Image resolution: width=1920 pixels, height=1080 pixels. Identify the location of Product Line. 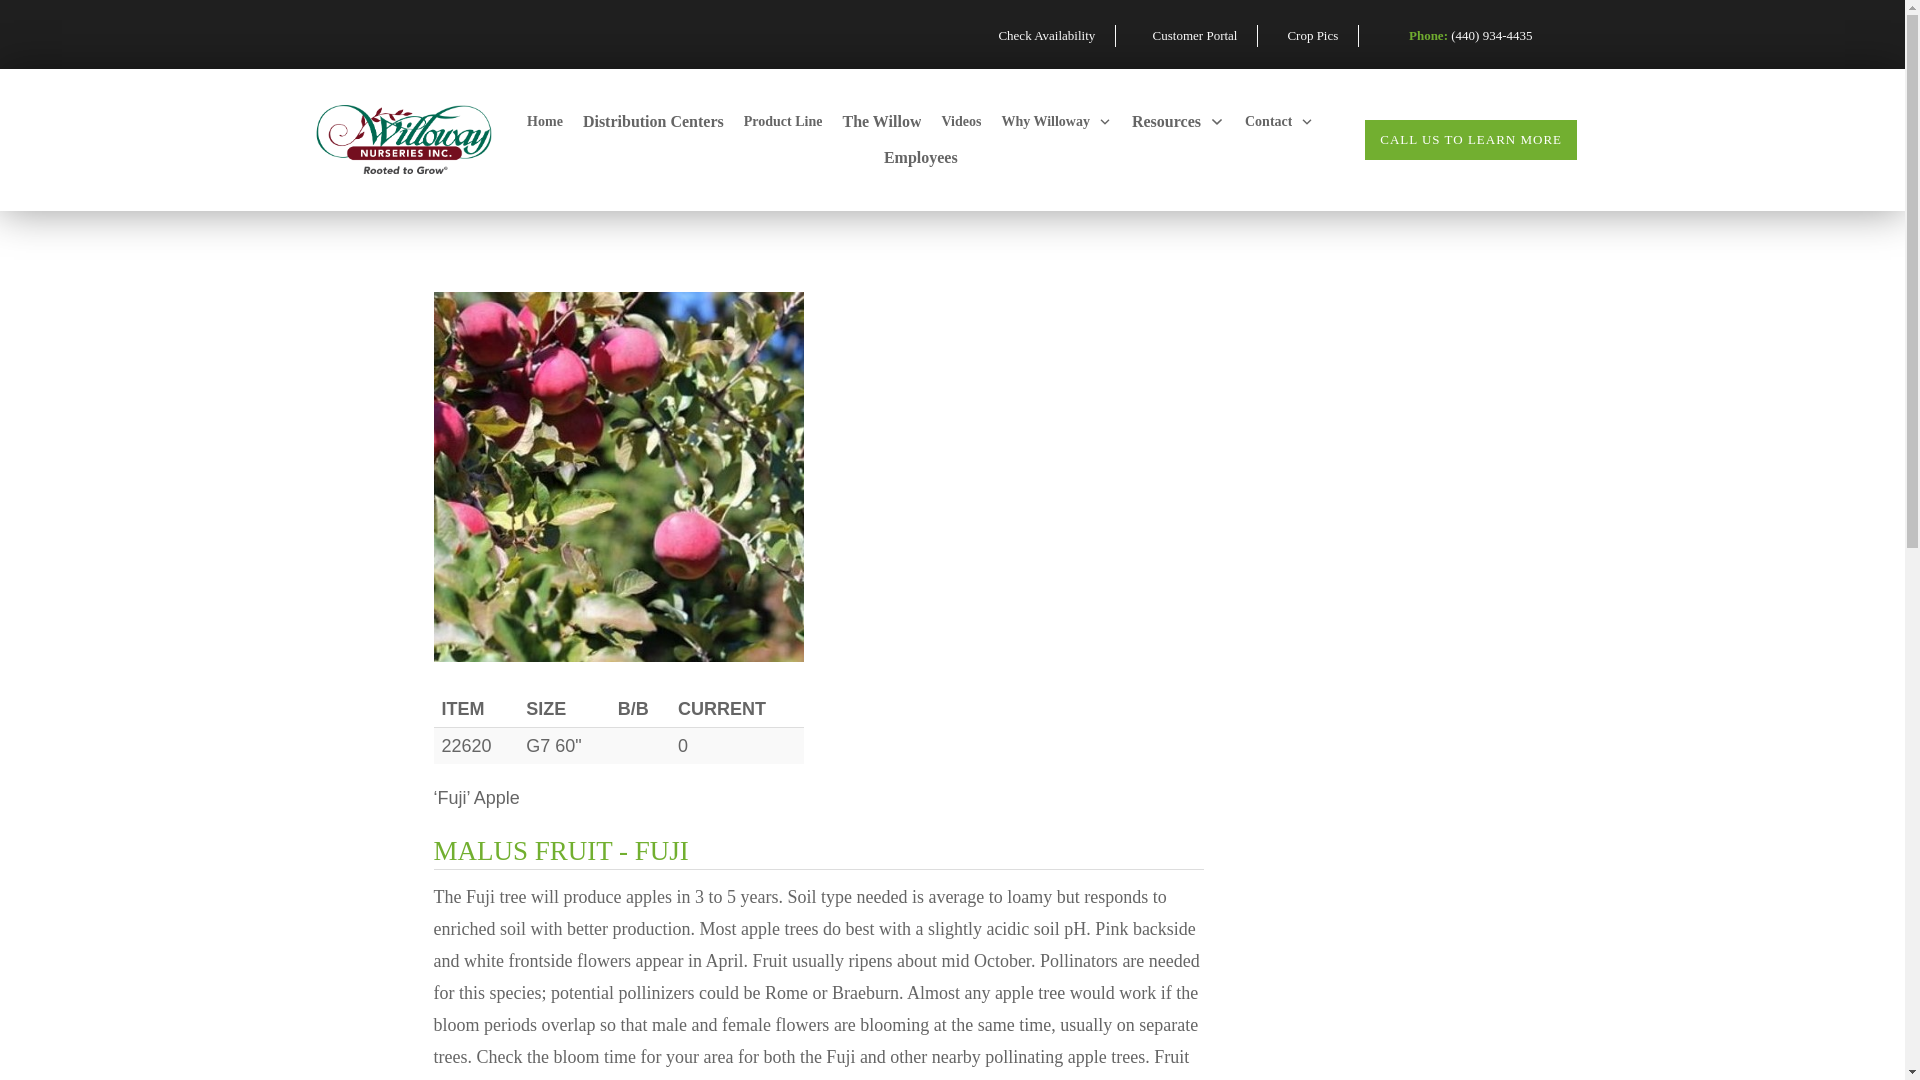
(784, 122).